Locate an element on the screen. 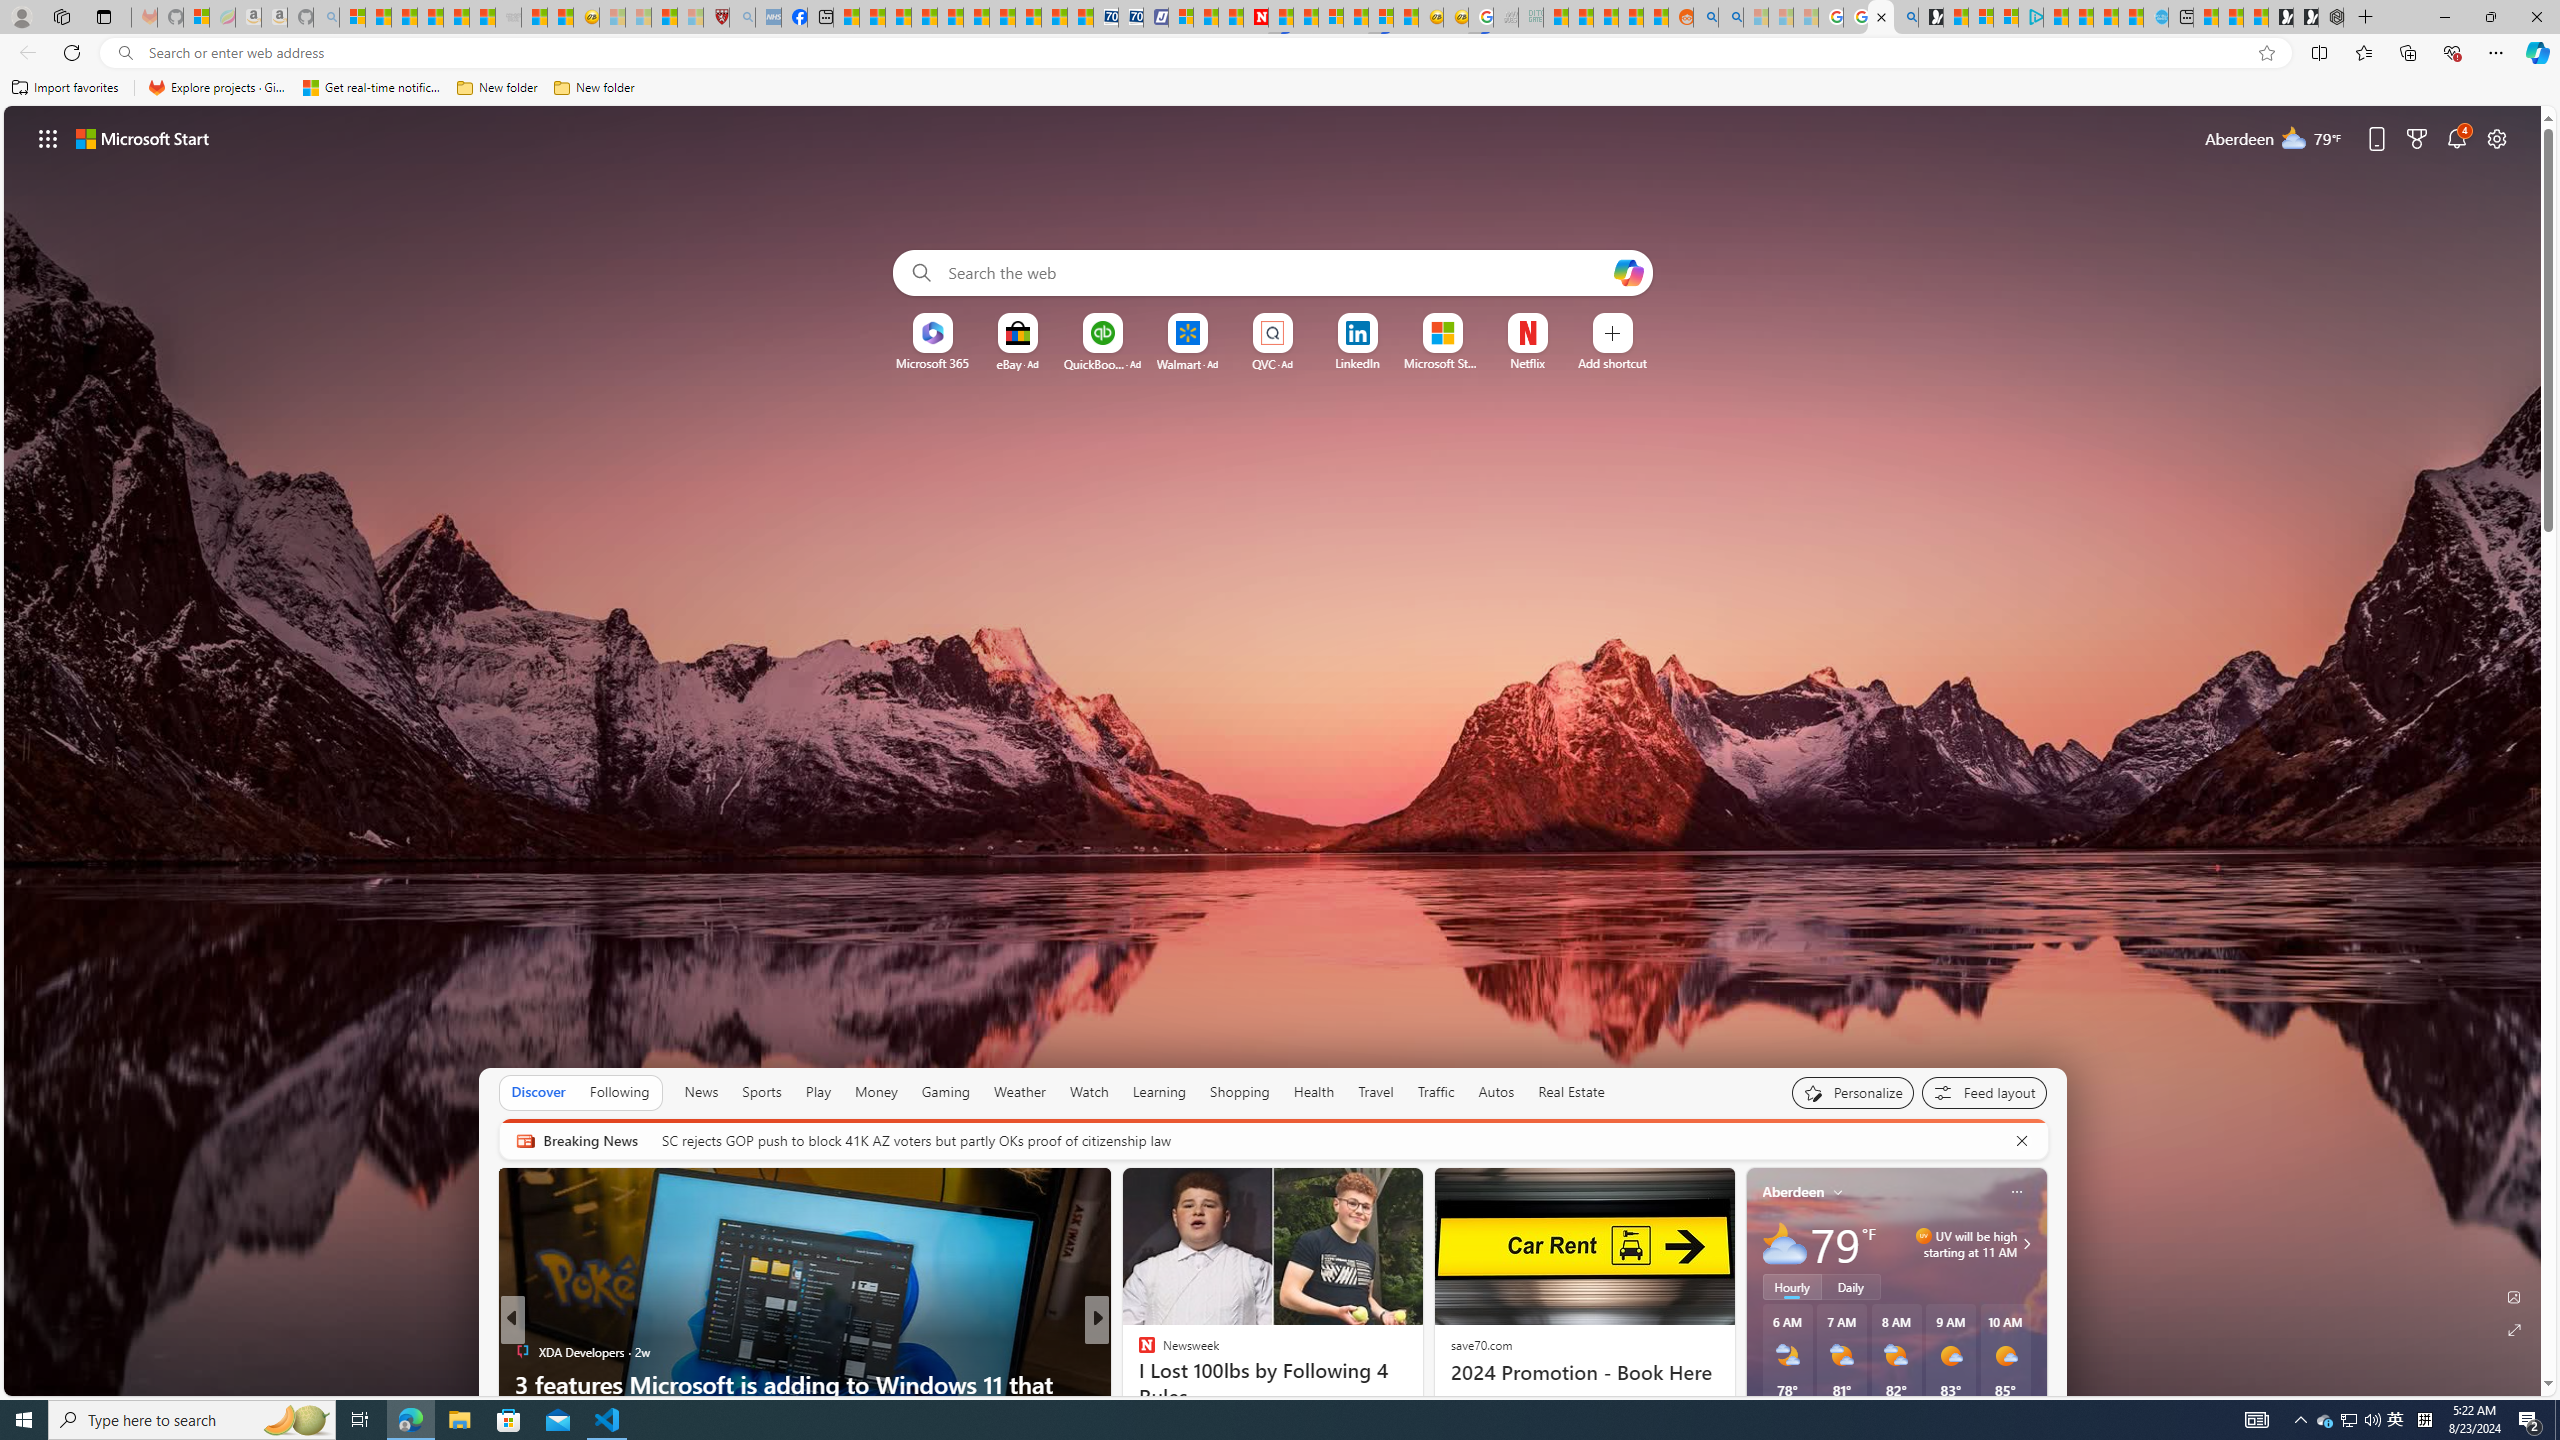 This screenshot has width=2560, height=1440. Popular Mechanics is located at coordinates (1137, 1351).